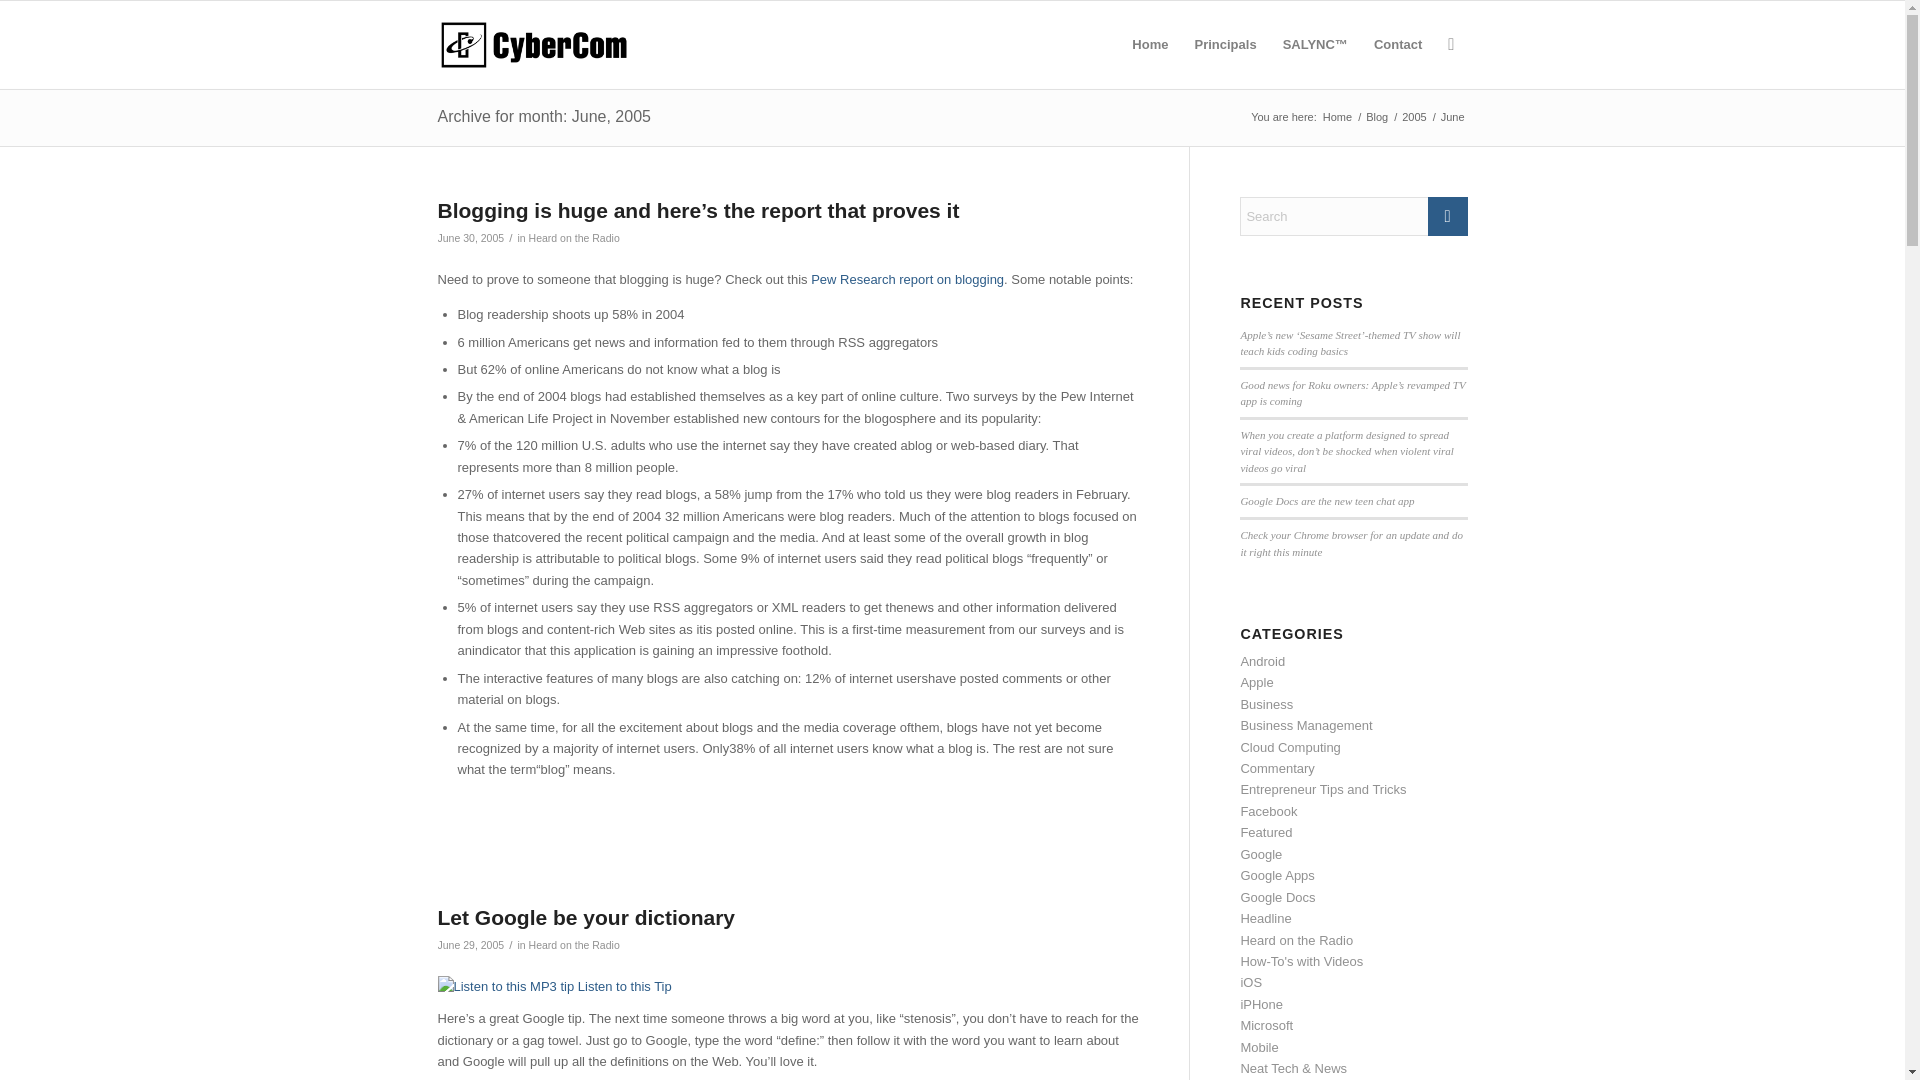 Image resolution: width=1920 pixels, height=1080 pixels. I want to click on CyberCom Logo, so click(533, 44).